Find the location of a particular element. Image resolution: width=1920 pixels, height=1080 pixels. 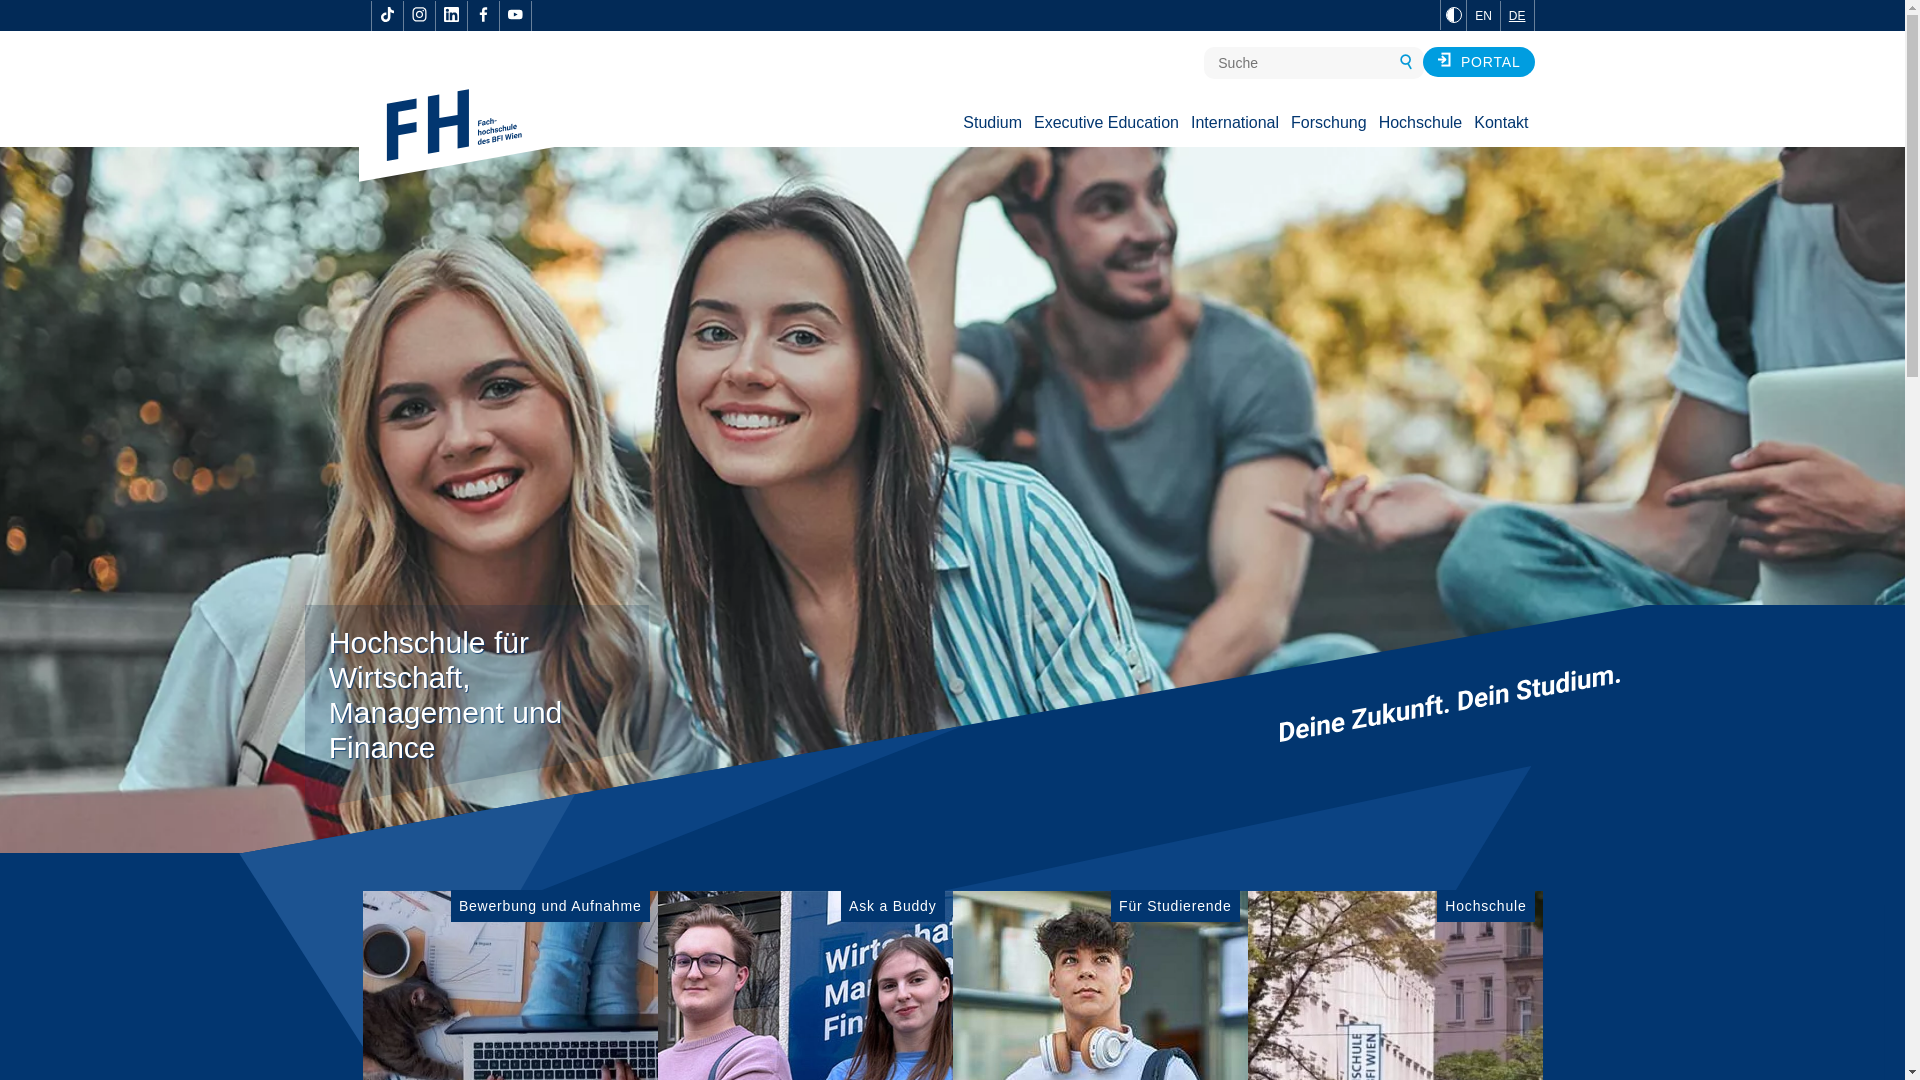

ENGLISCH is located at coordinates (1482, 16).